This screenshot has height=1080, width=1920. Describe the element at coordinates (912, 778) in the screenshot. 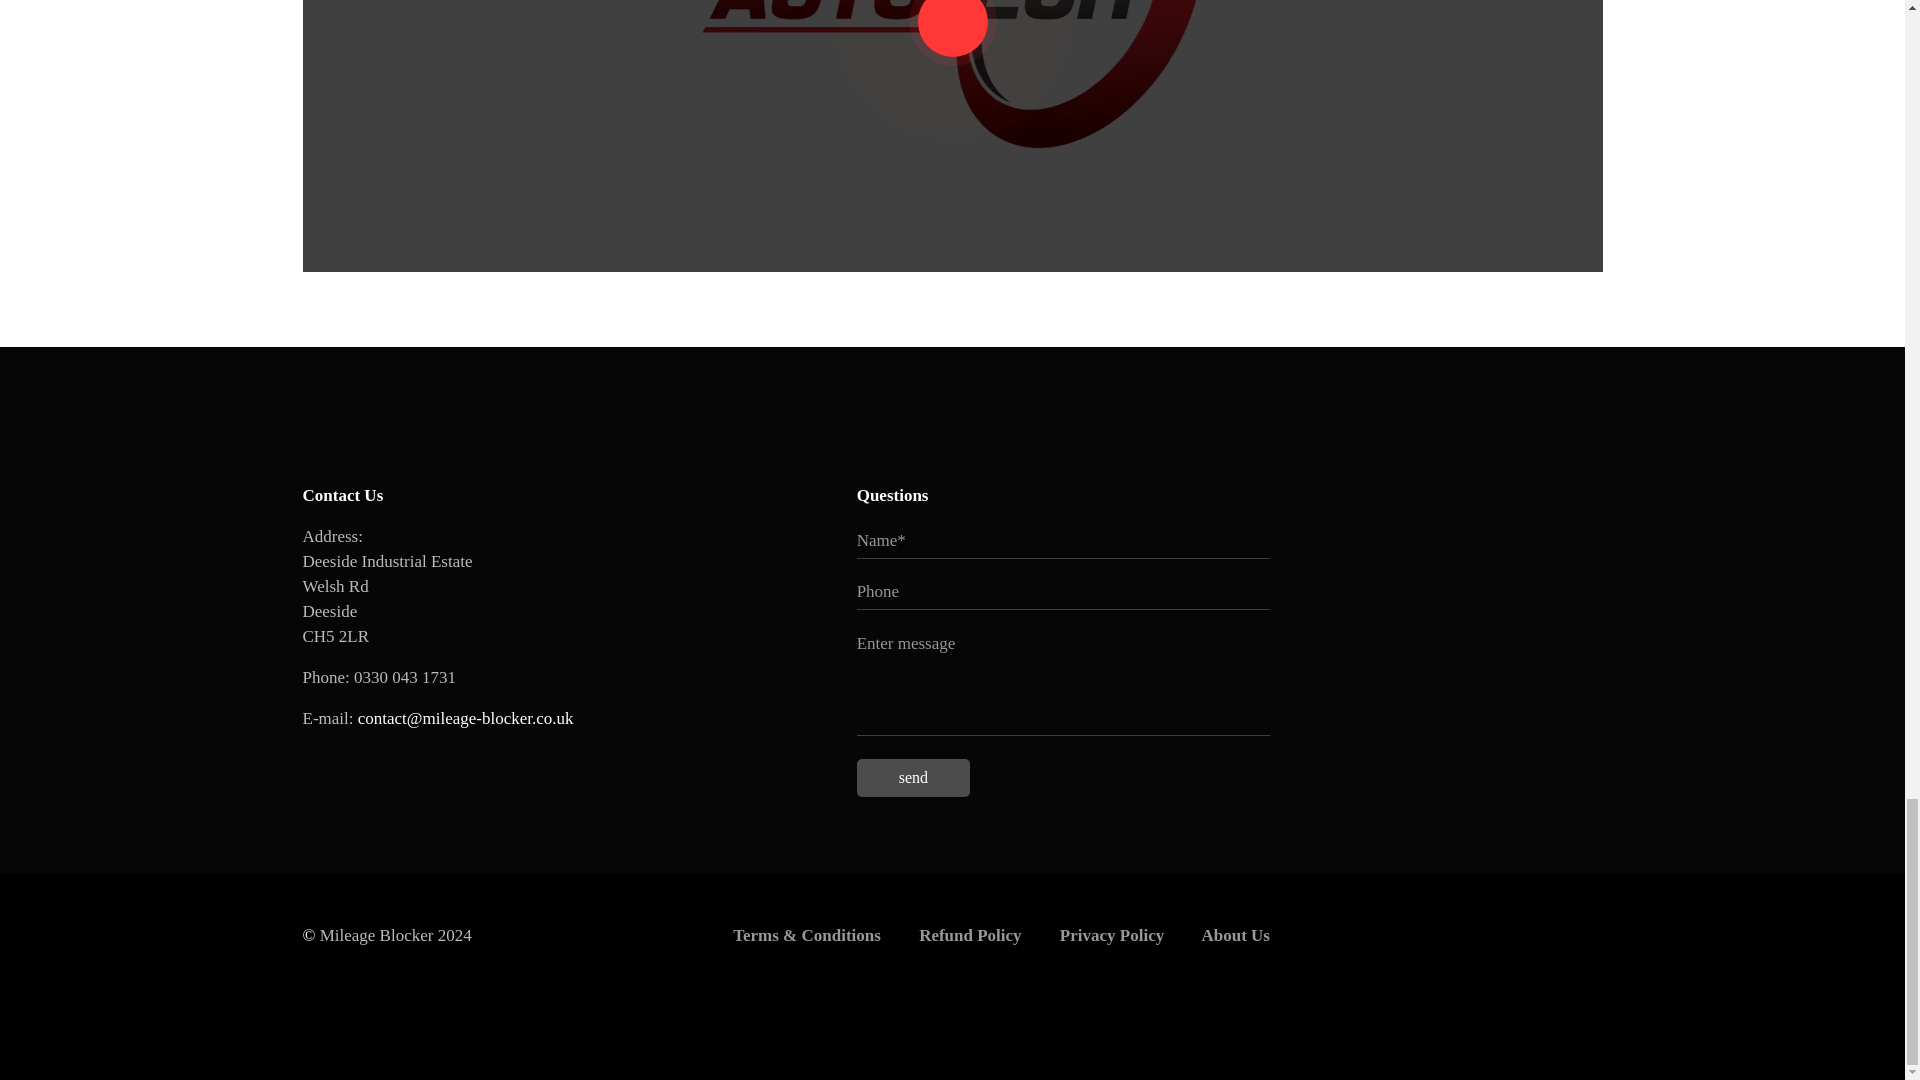

I see `send` at that location.